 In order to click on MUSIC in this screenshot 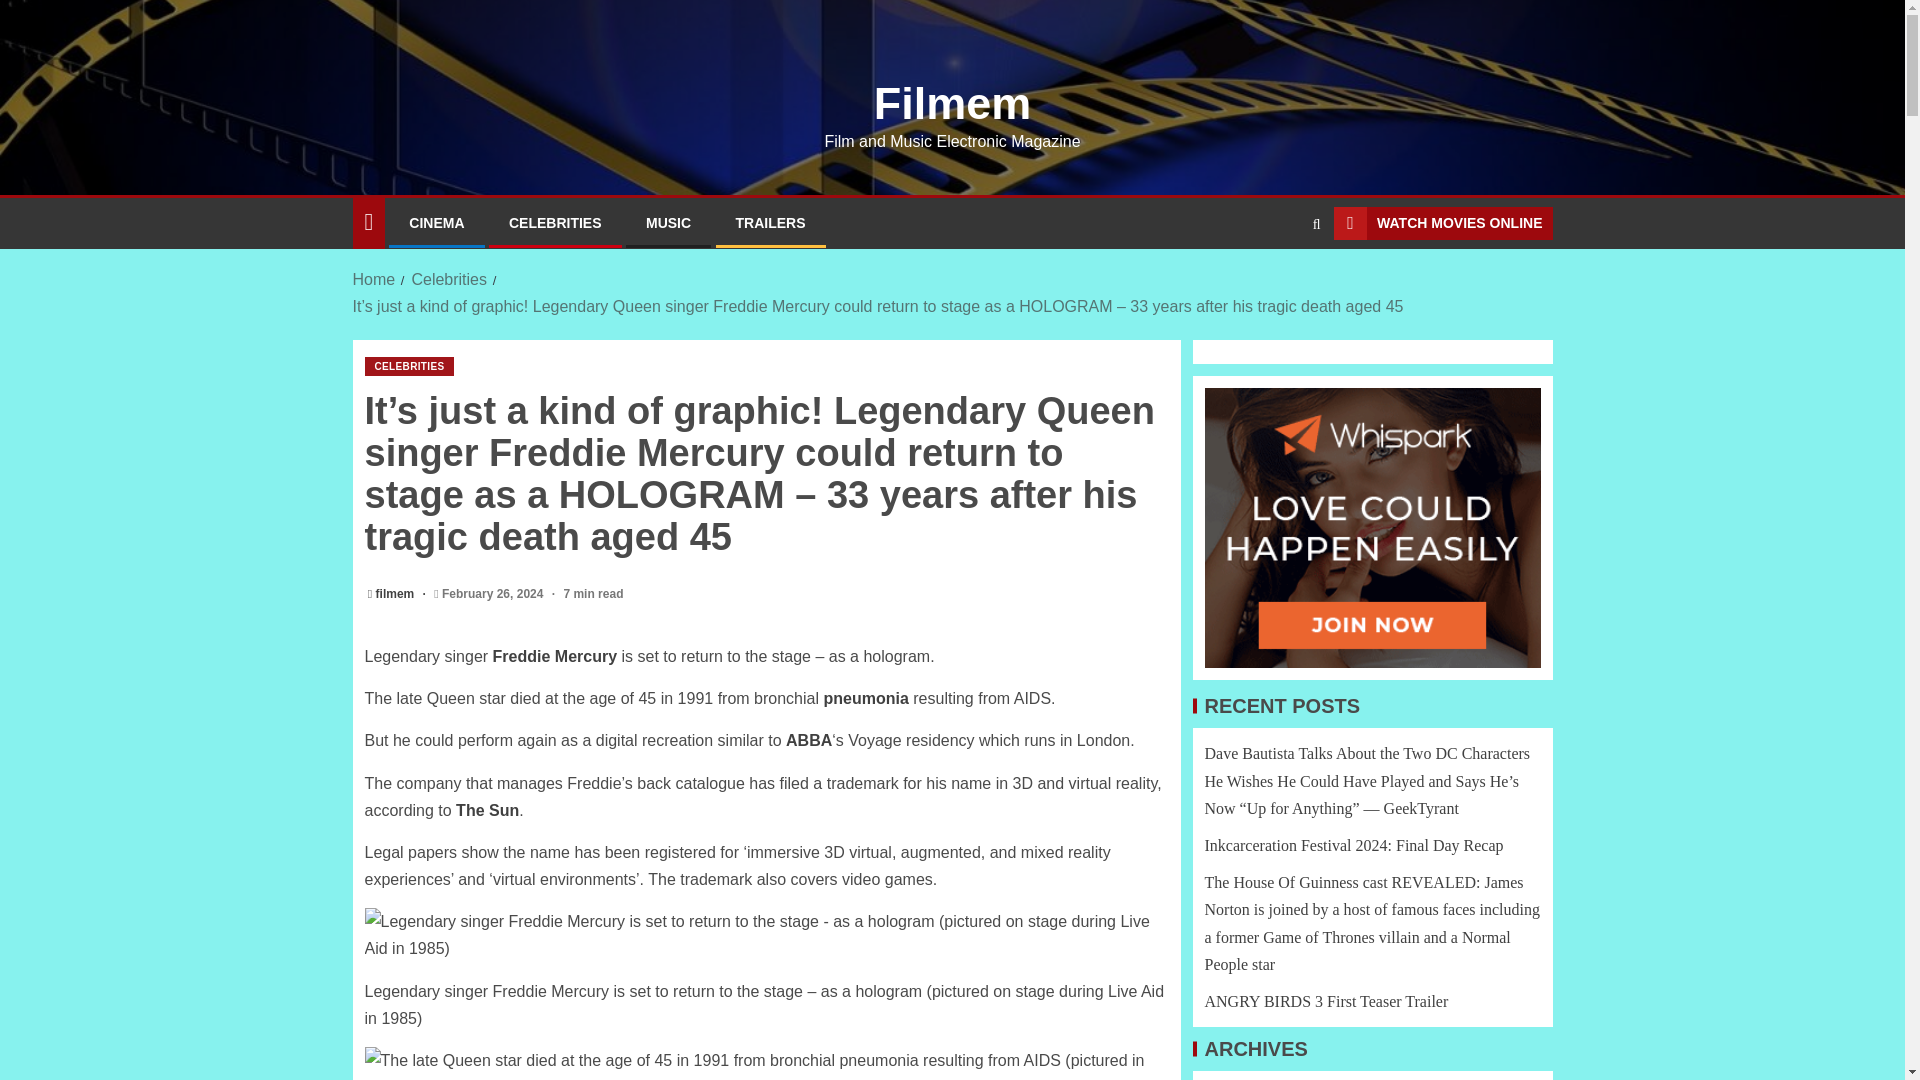, I will do `click(668, 222)`.